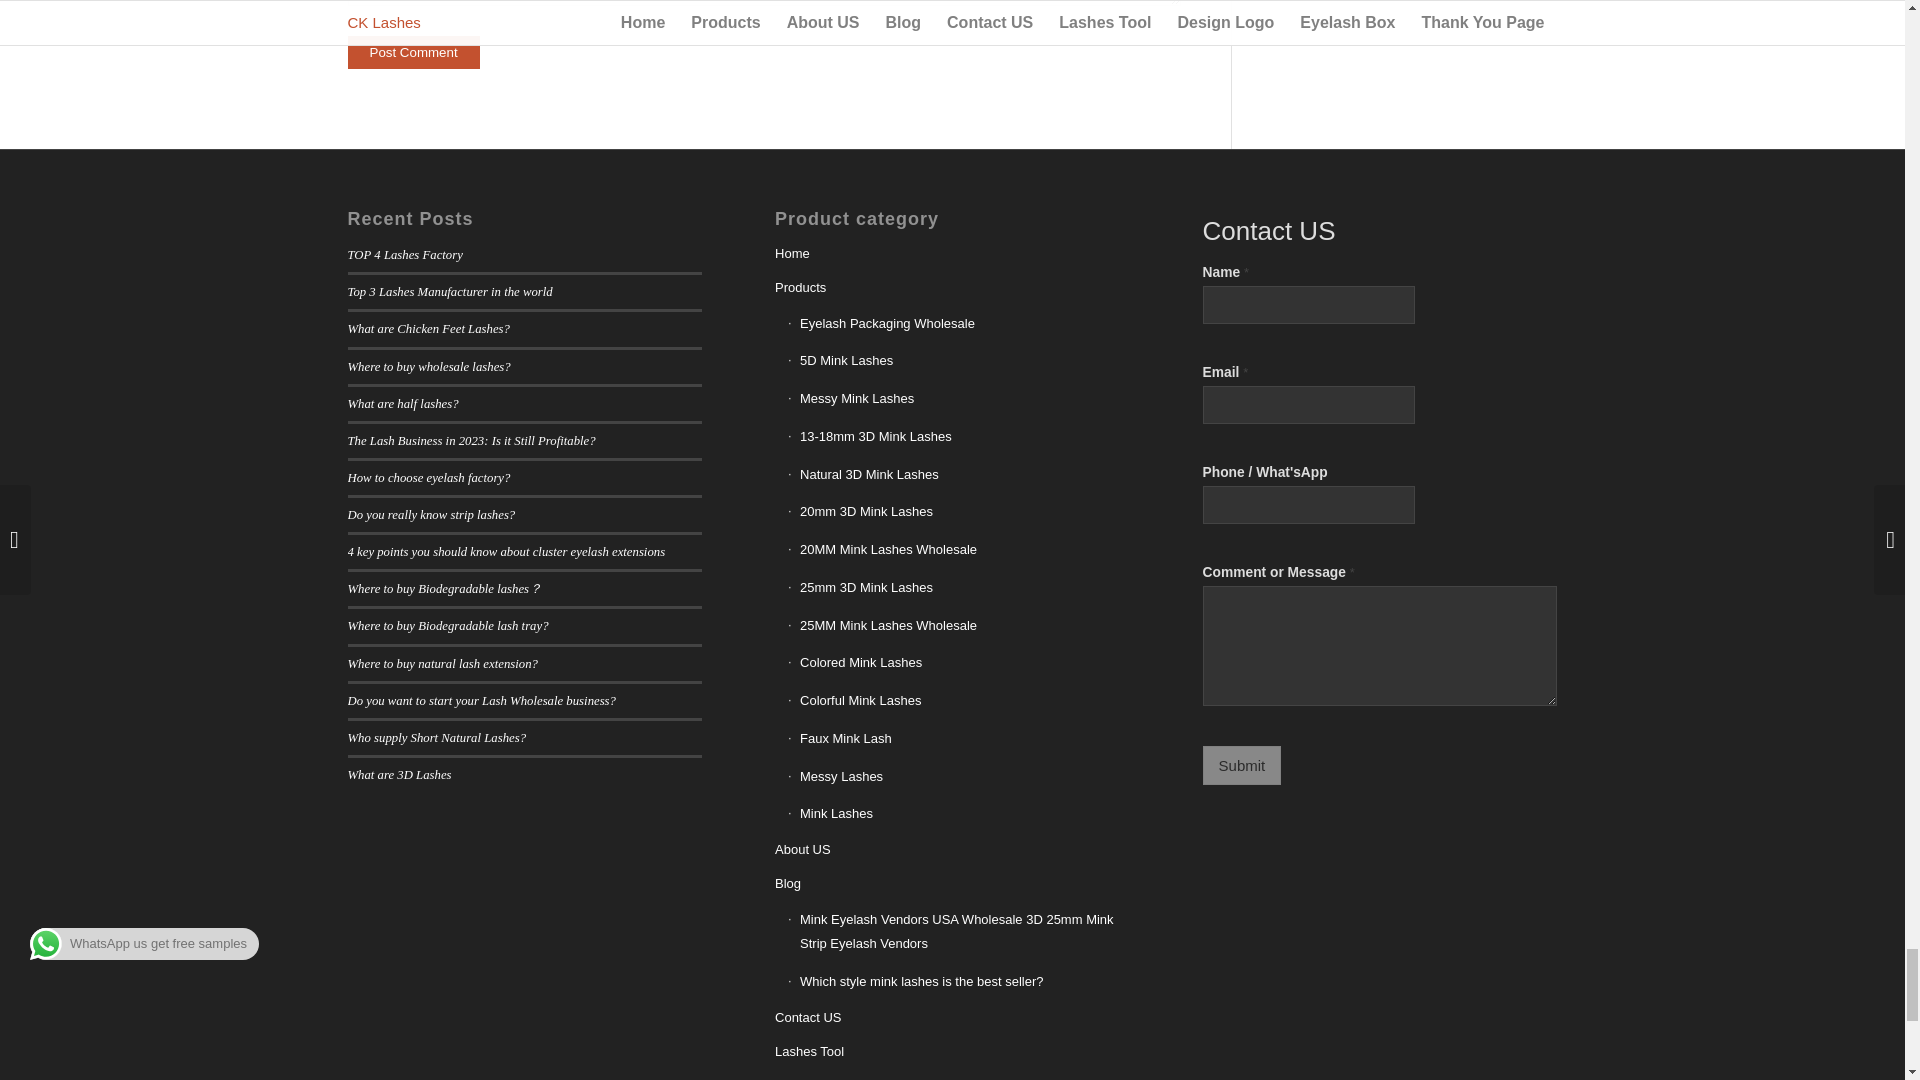  What do you see at coordinates (414, 52) in the screenshot?
I see `Post Comment` at bounding box center [414, 52].